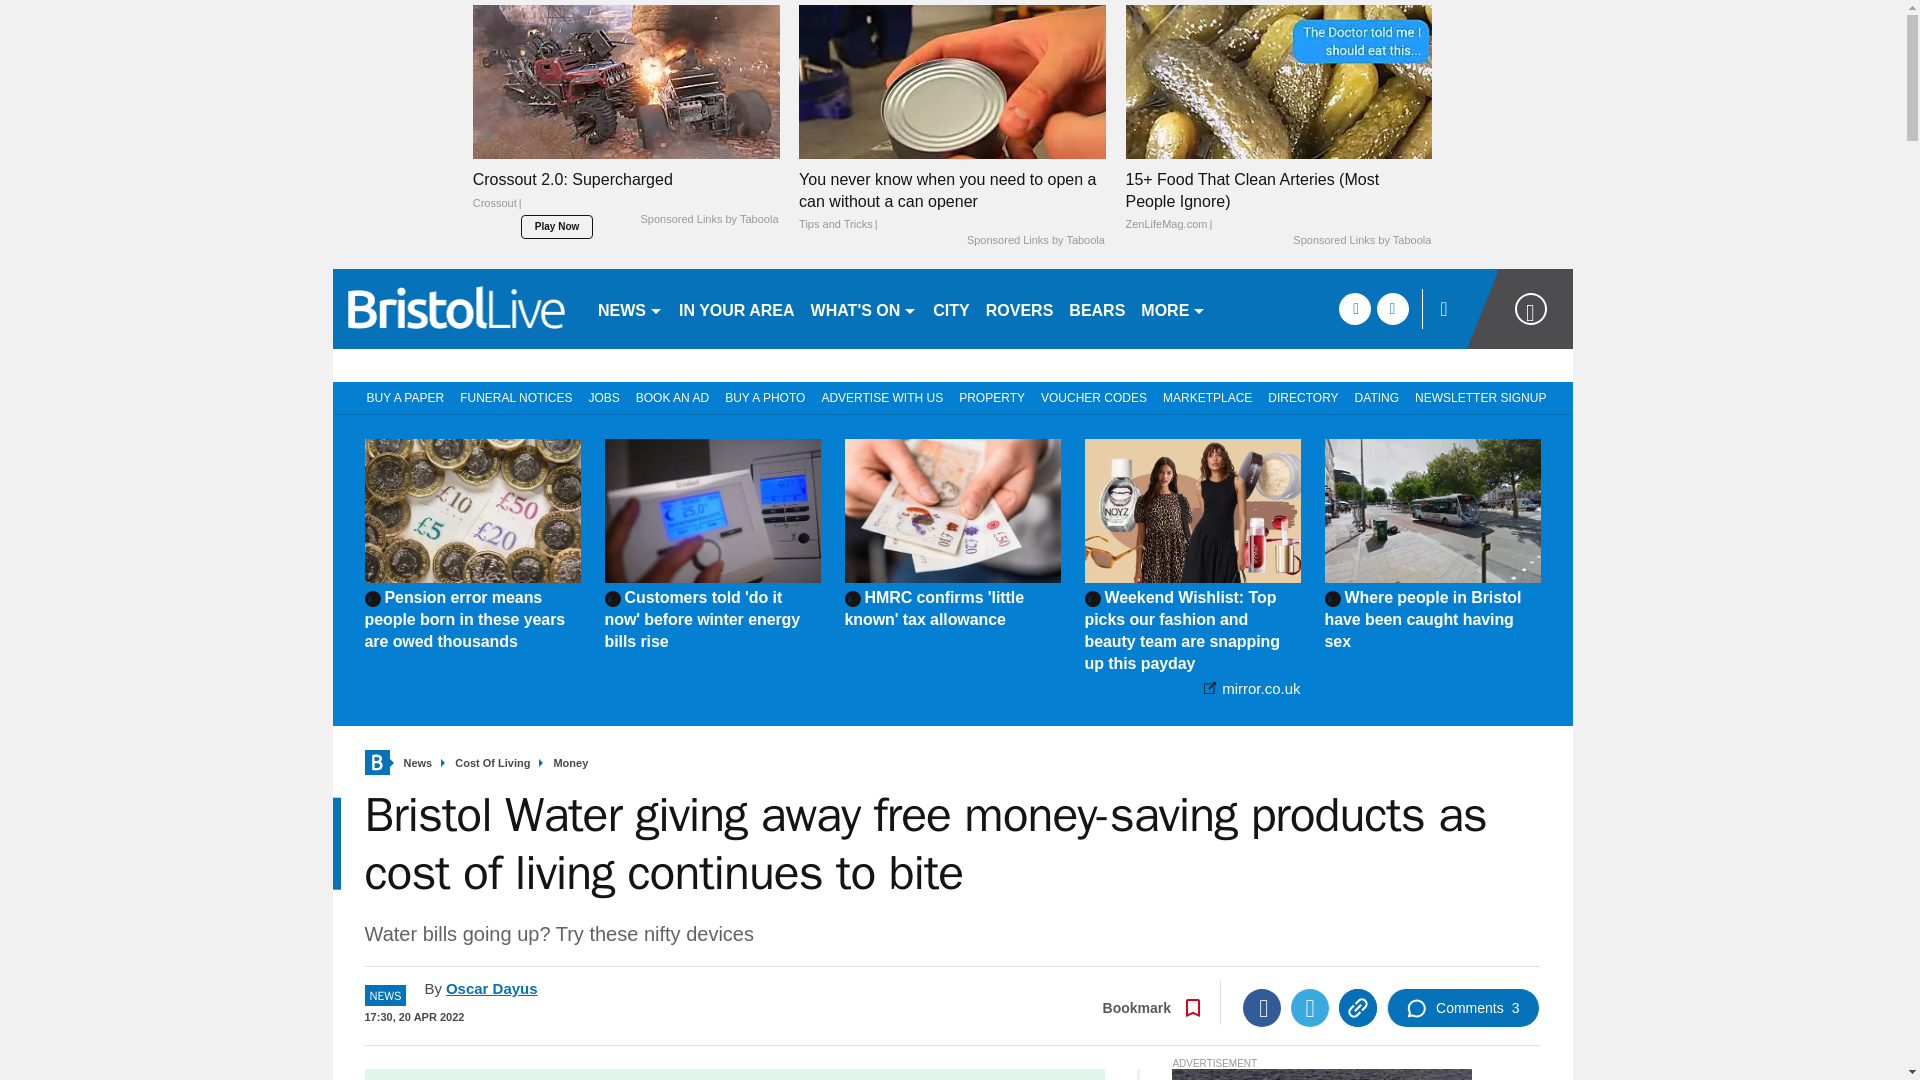  I want to click on twitter, so click(1392, 308).